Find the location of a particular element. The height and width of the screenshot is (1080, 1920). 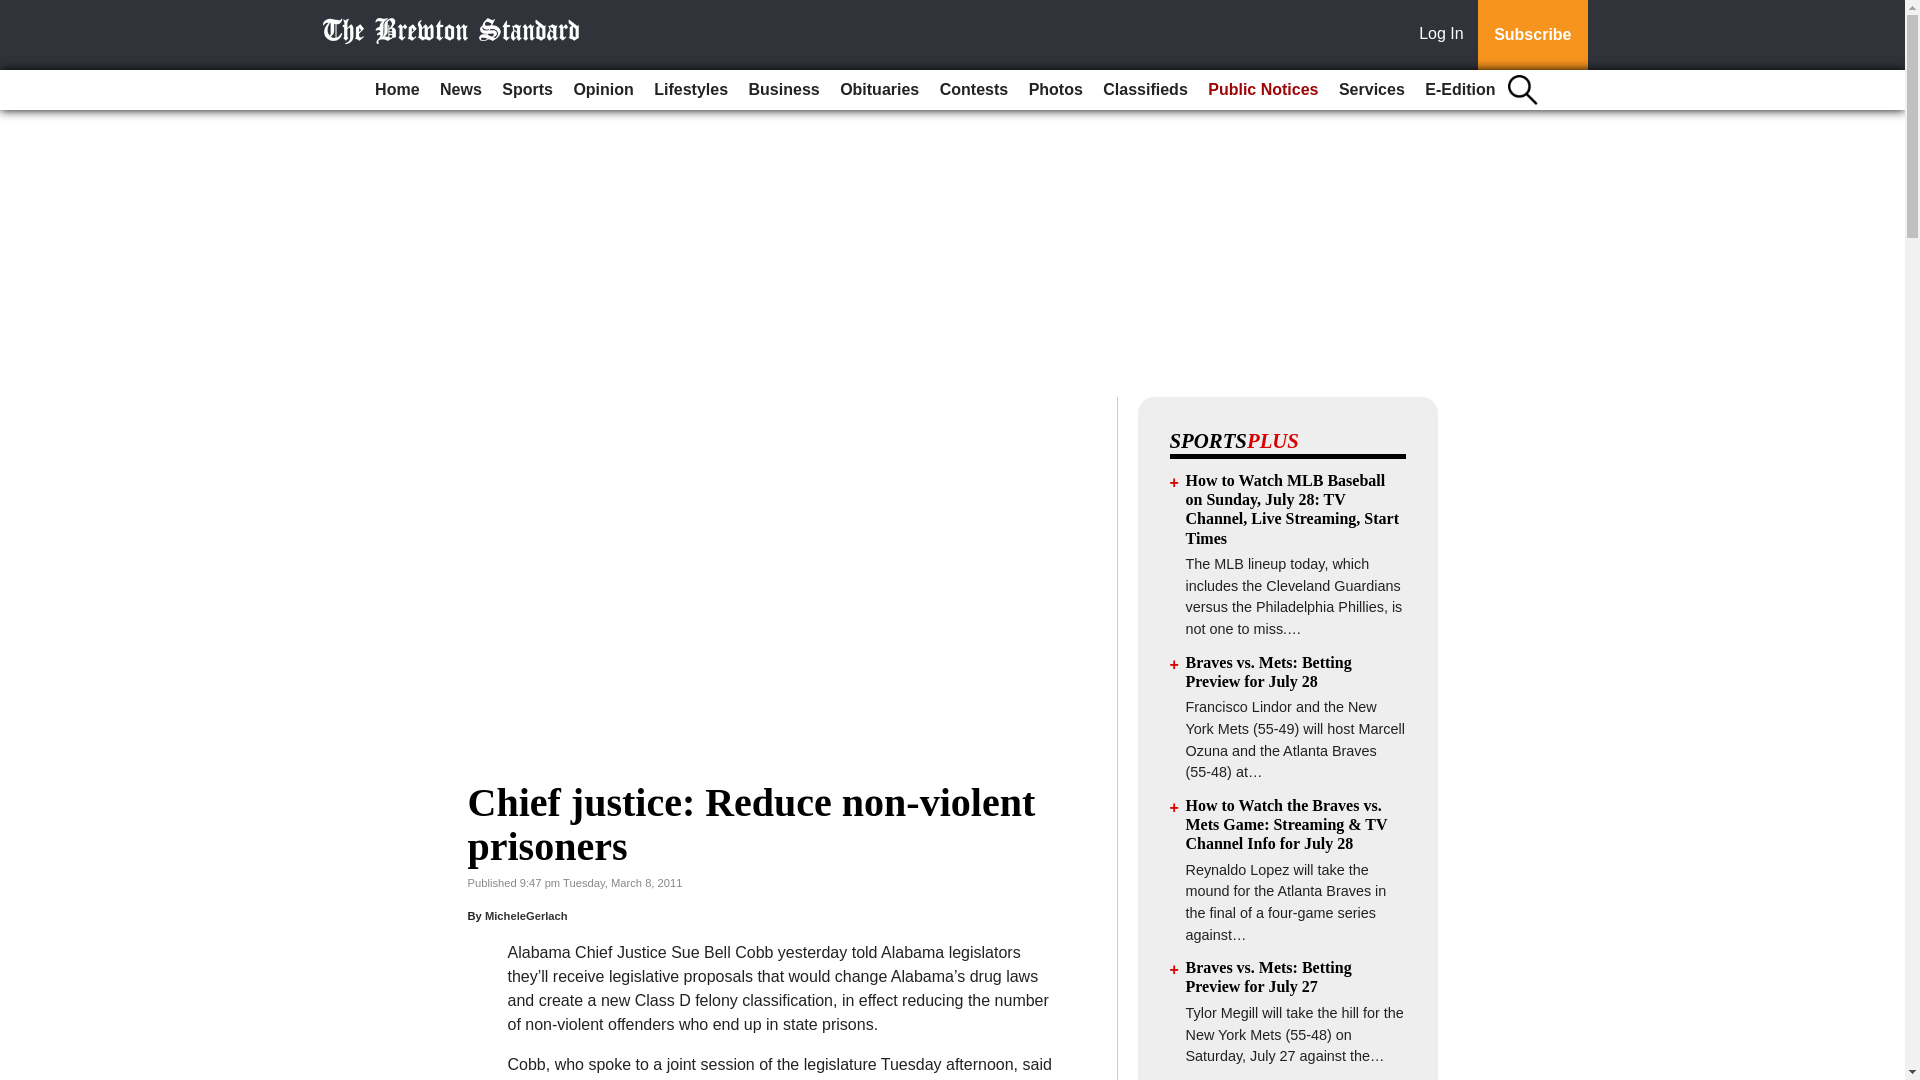

Services is located at coordinates (1372, 90).